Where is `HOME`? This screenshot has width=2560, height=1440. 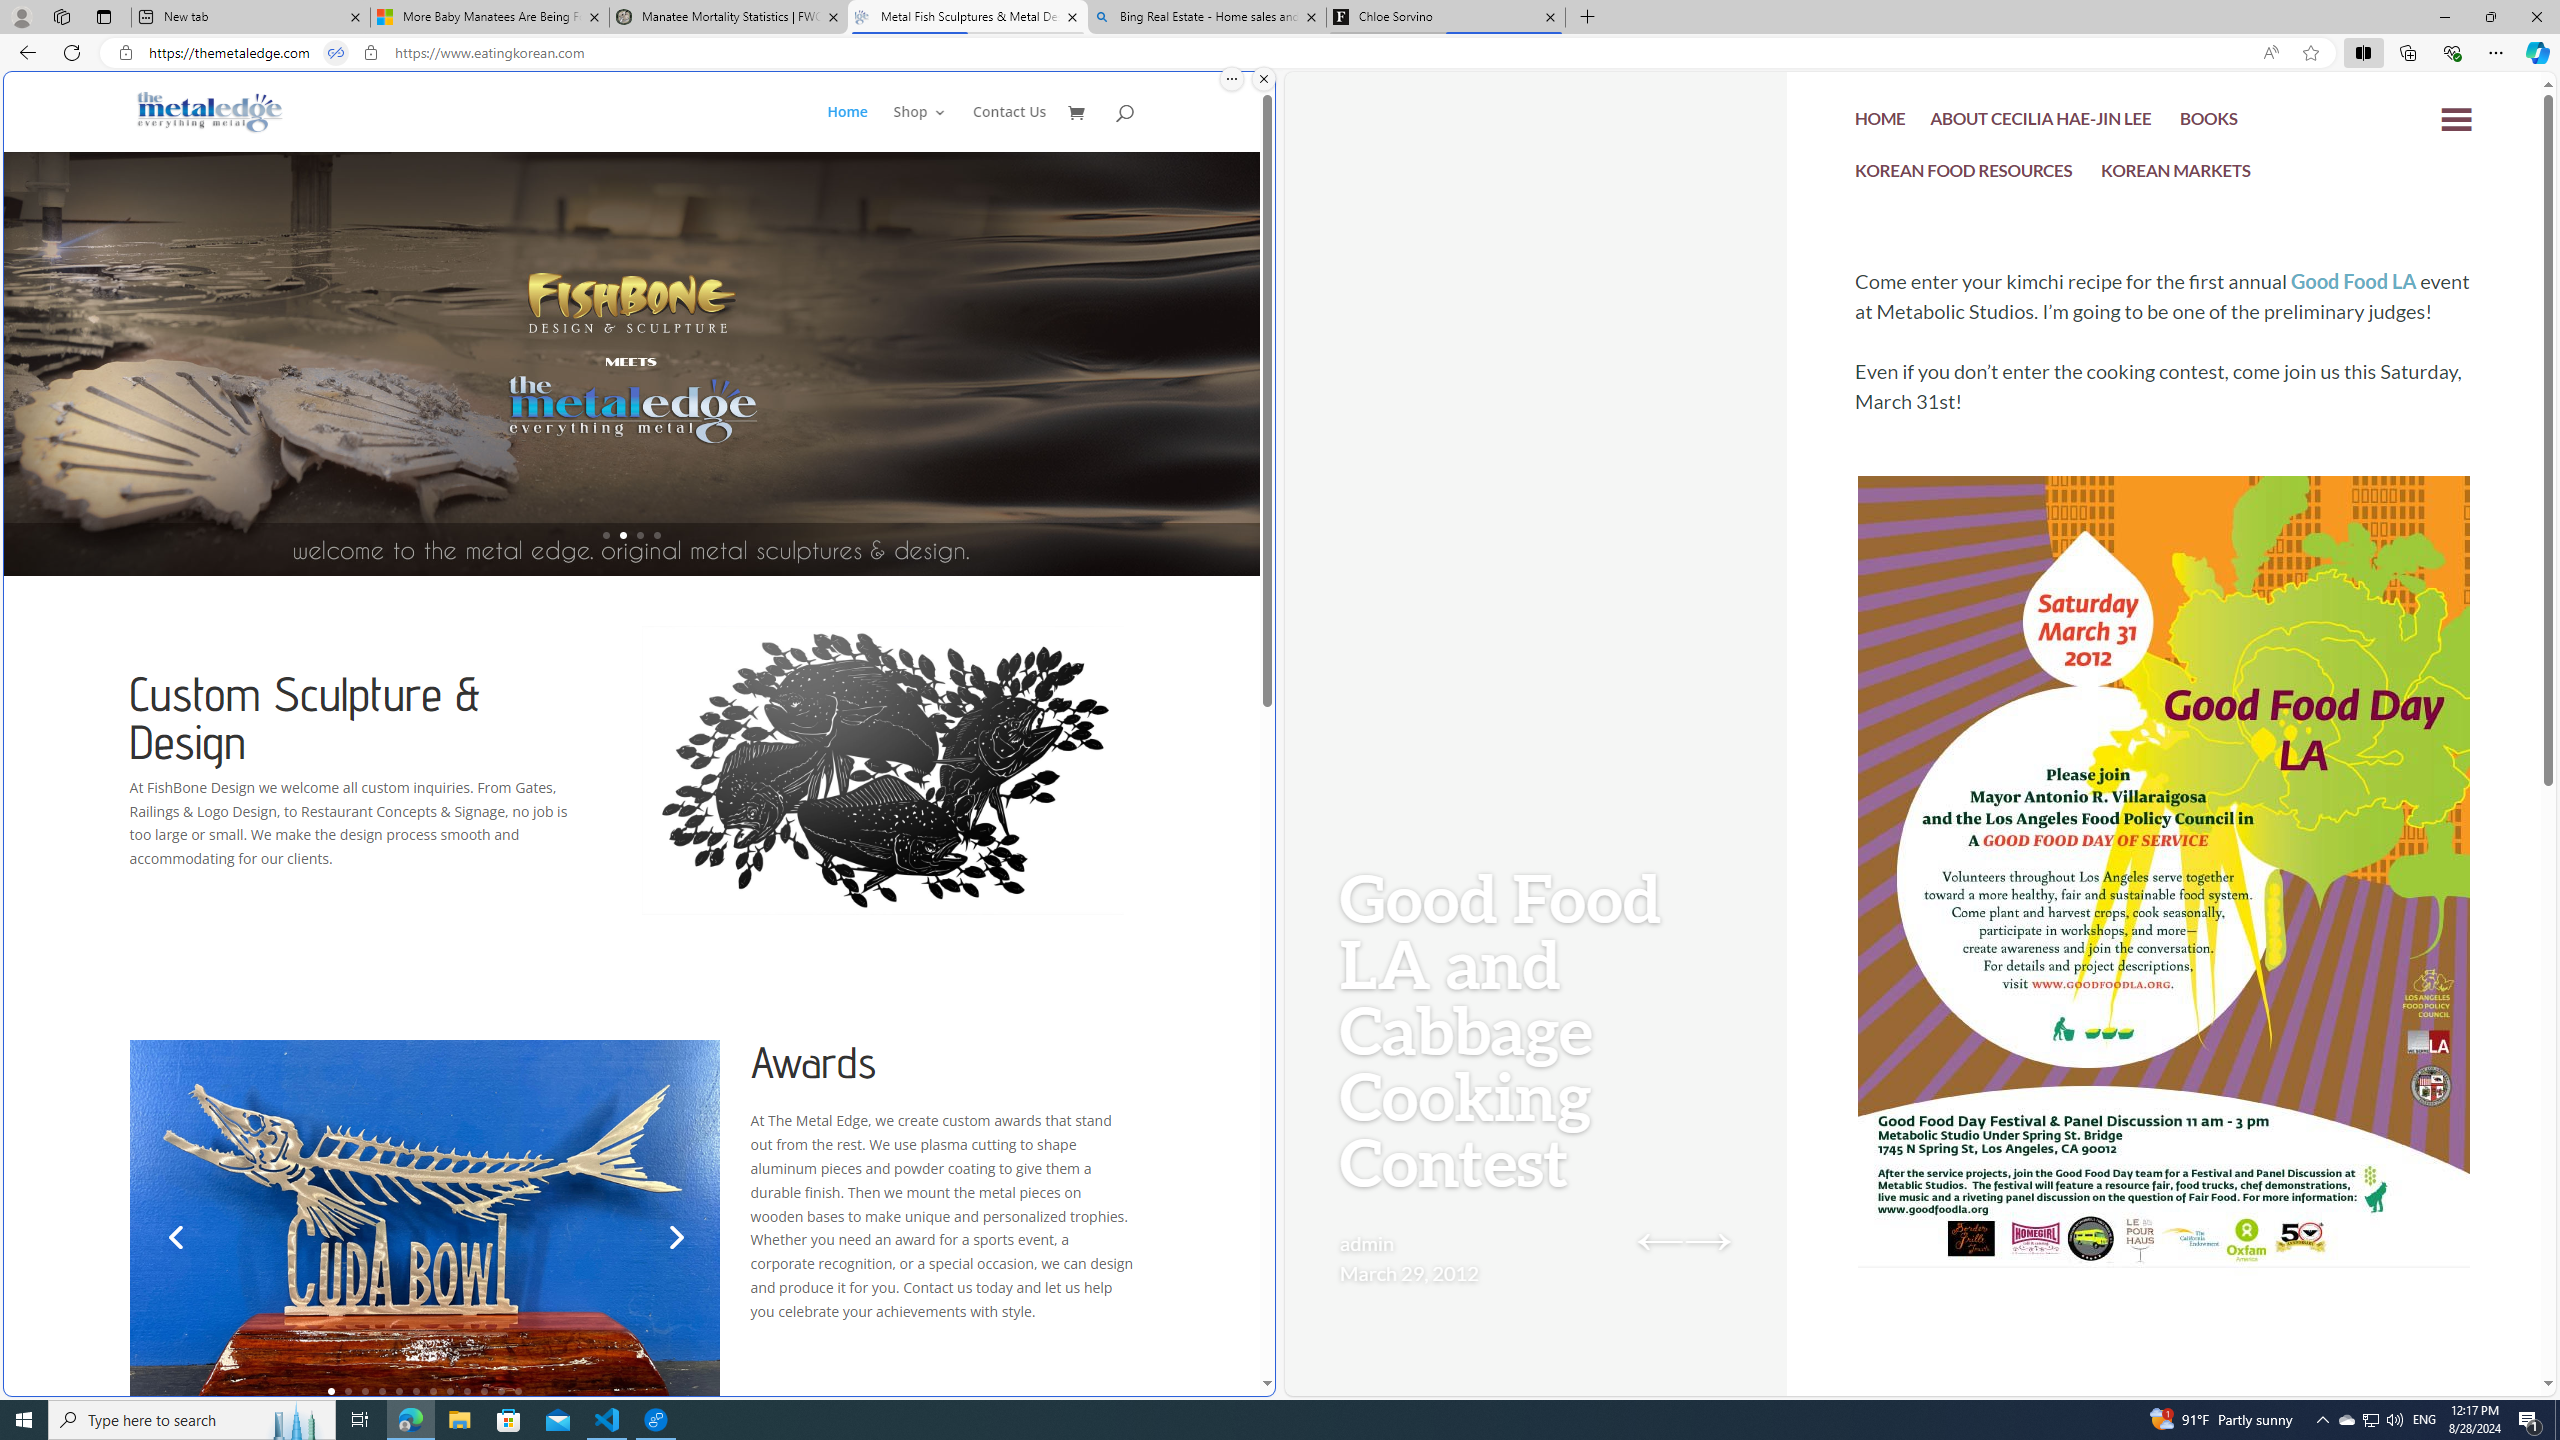 HOME is located at coordinates (1882, 124).